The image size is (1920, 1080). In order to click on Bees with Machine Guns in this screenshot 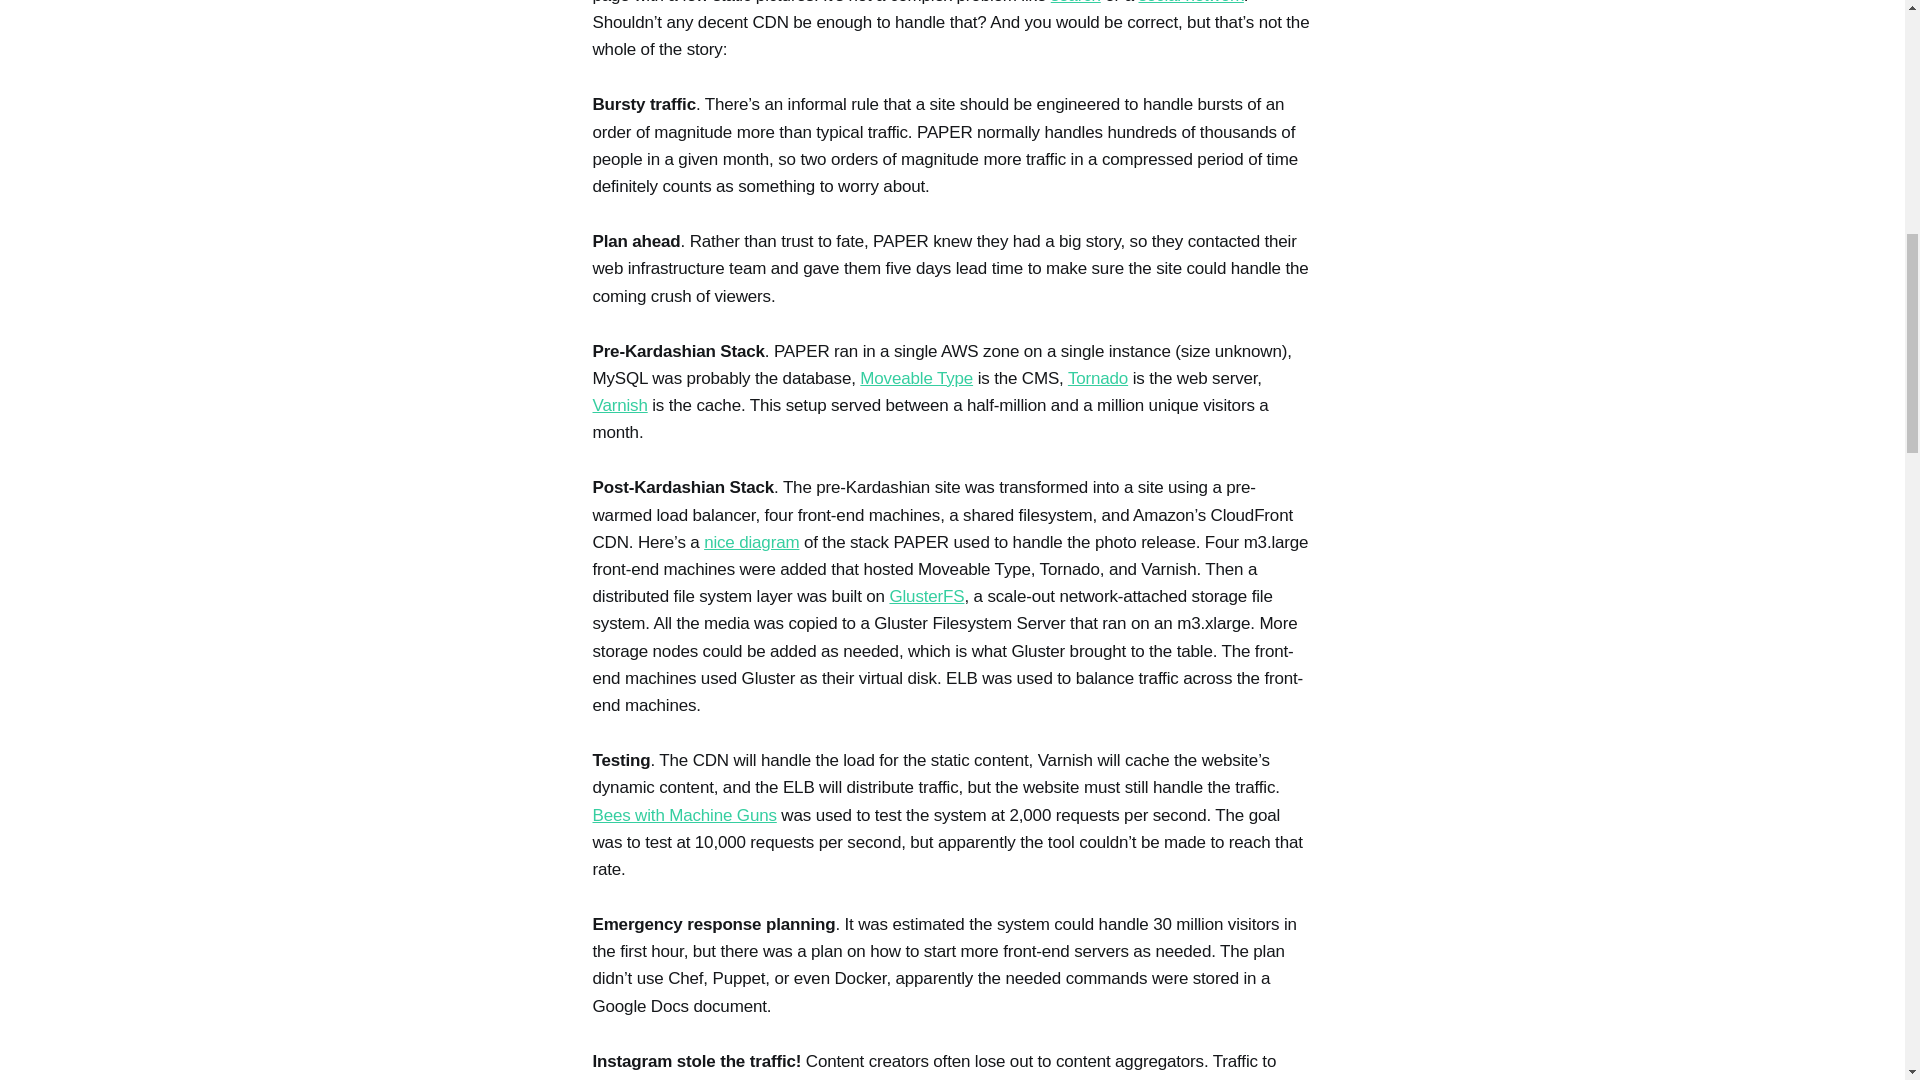, I will do `click(683, 815)`.